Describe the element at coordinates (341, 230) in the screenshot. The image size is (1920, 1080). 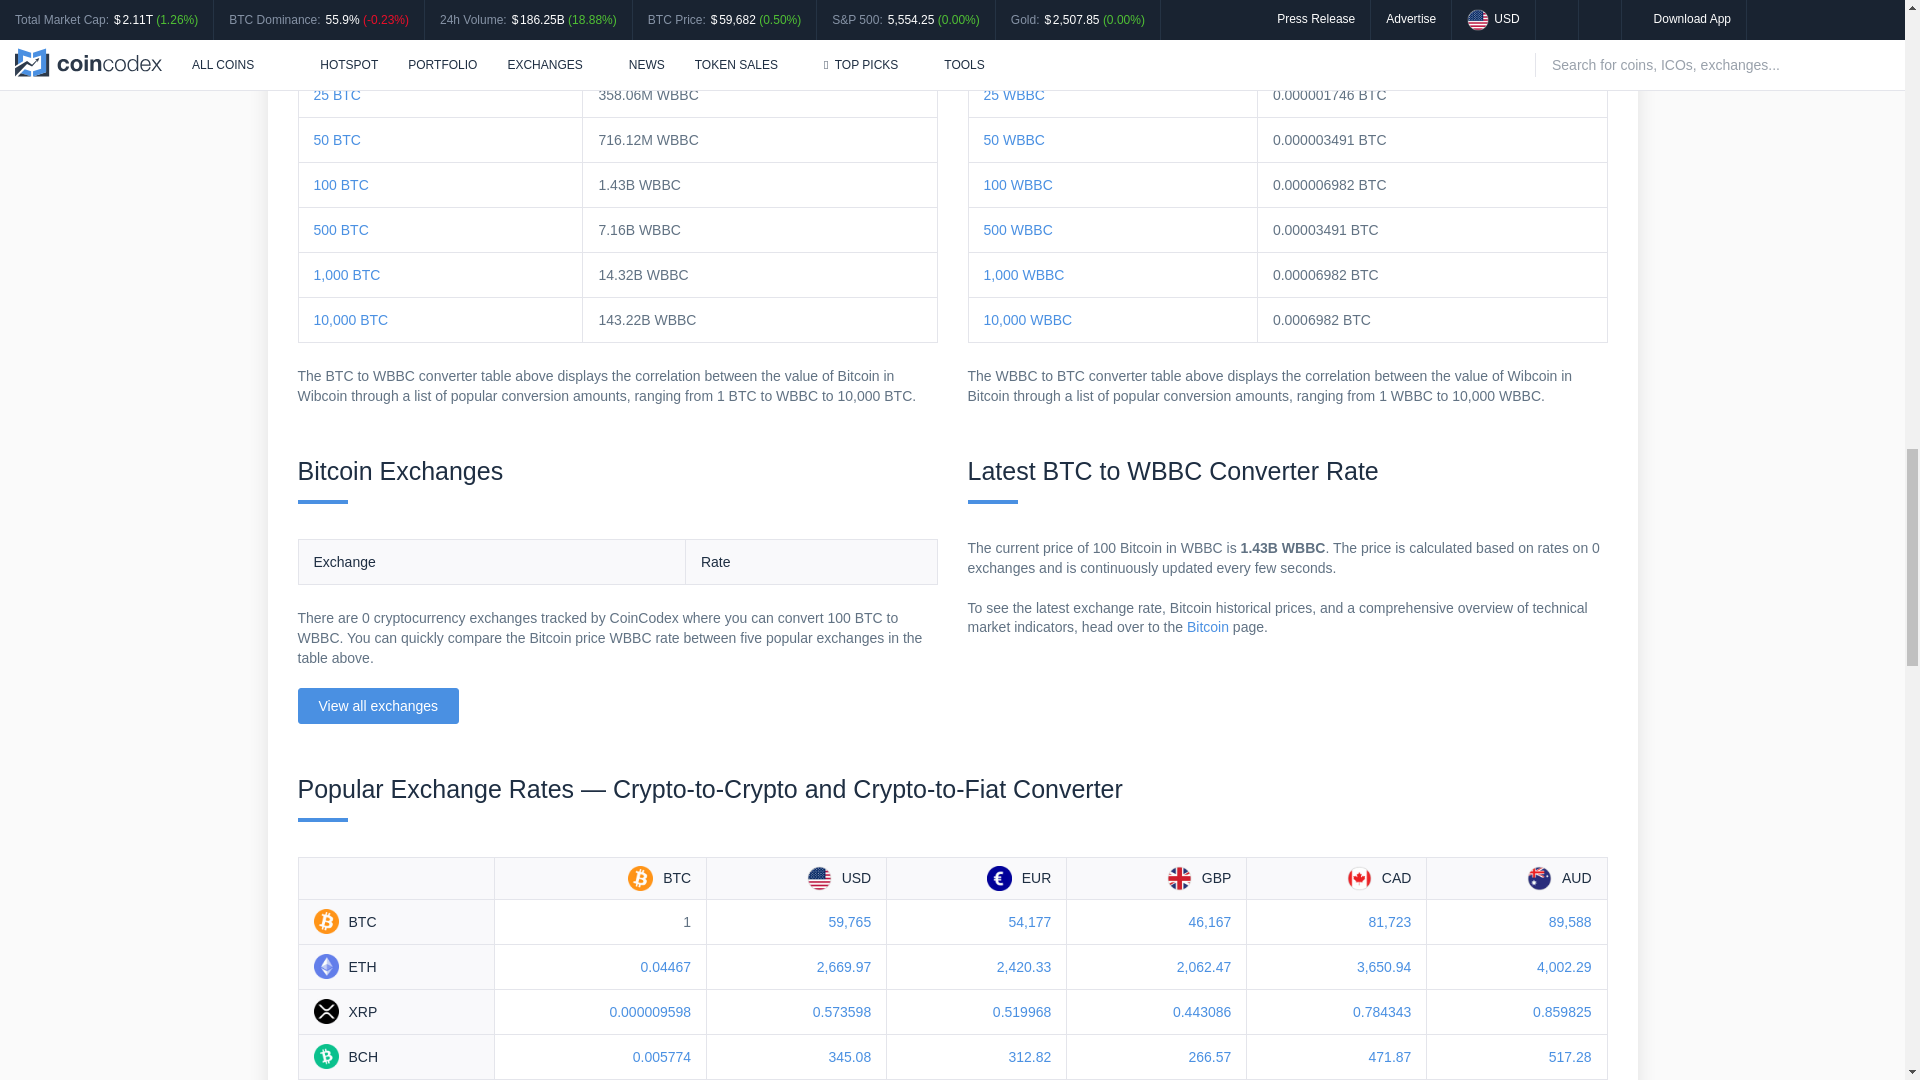
I see `500 BTC` at that location.